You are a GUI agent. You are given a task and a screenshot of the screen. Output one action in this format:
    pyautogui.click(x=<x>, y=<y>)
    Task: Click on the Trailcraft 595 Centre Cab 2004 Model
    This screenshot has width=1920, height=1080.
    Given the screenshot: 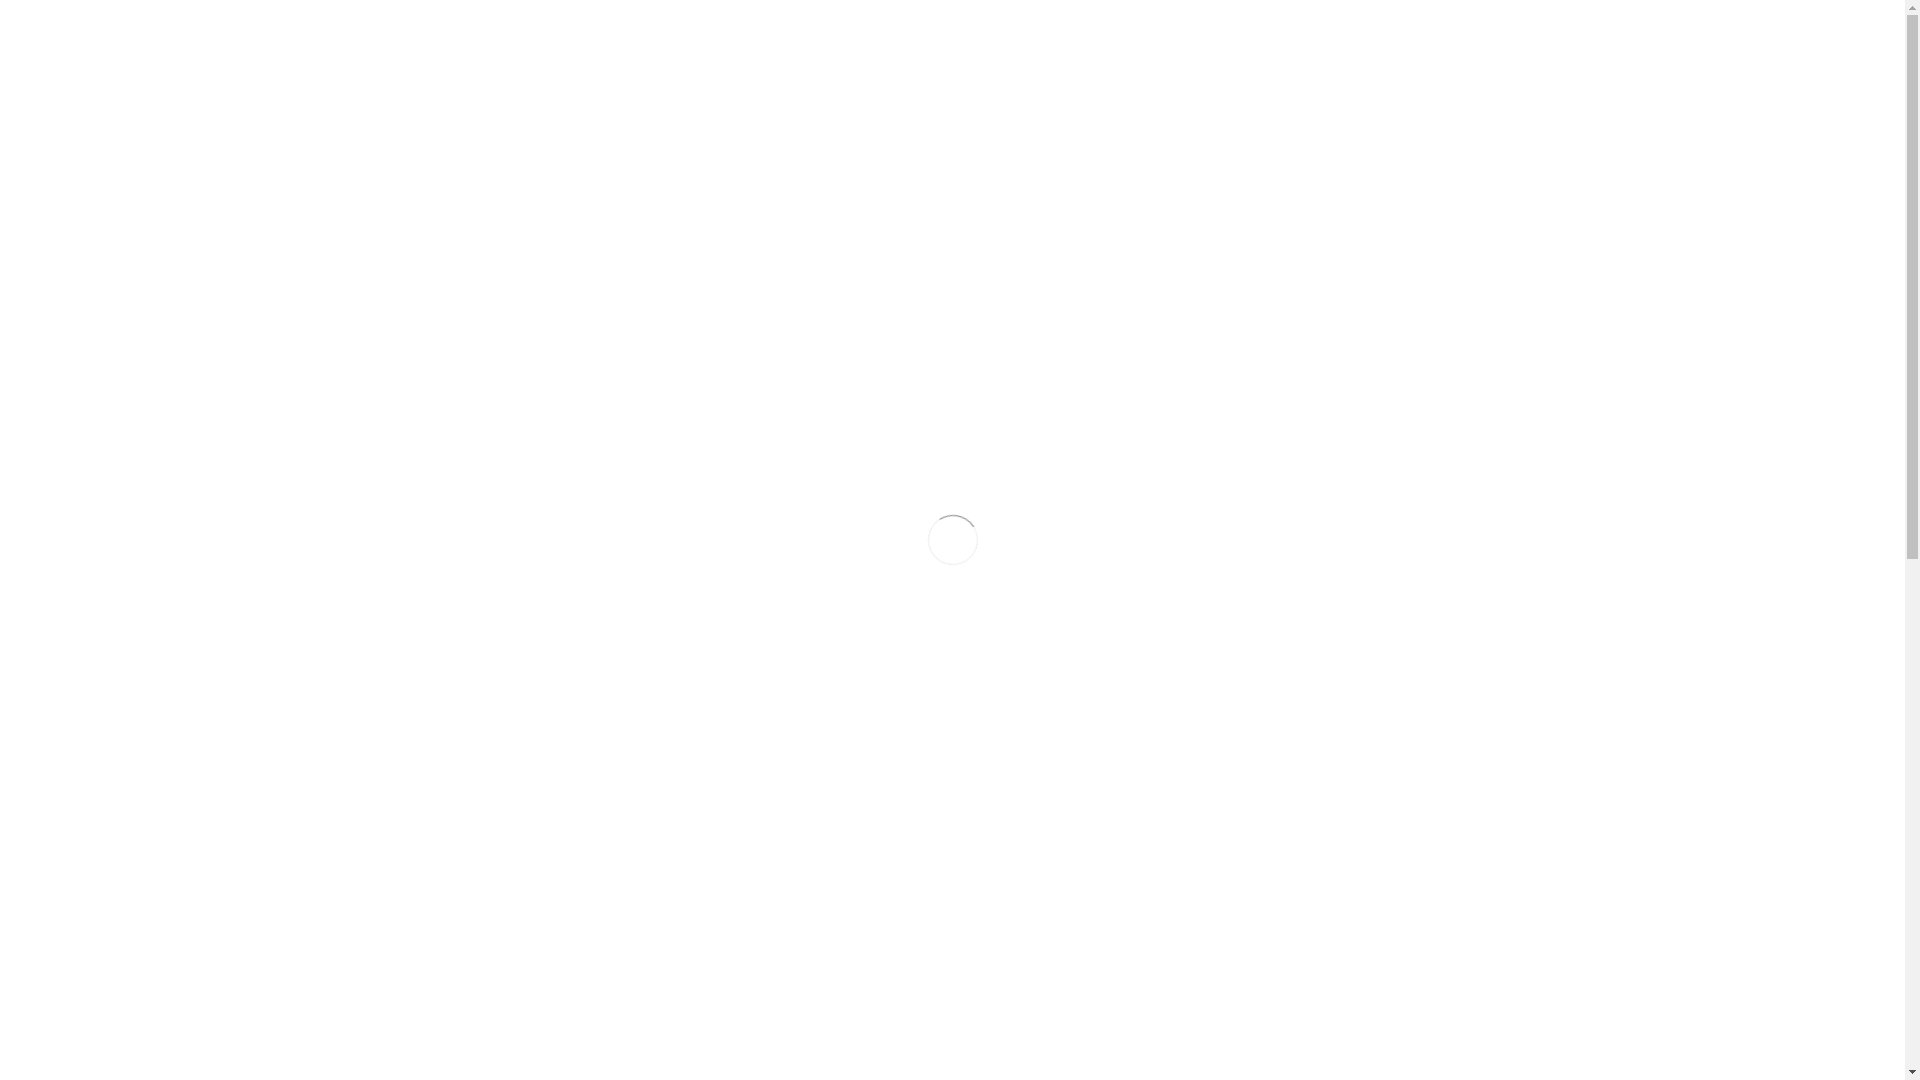 What is the action you would take?
    pyautogui.click(x=562, y=532)
    